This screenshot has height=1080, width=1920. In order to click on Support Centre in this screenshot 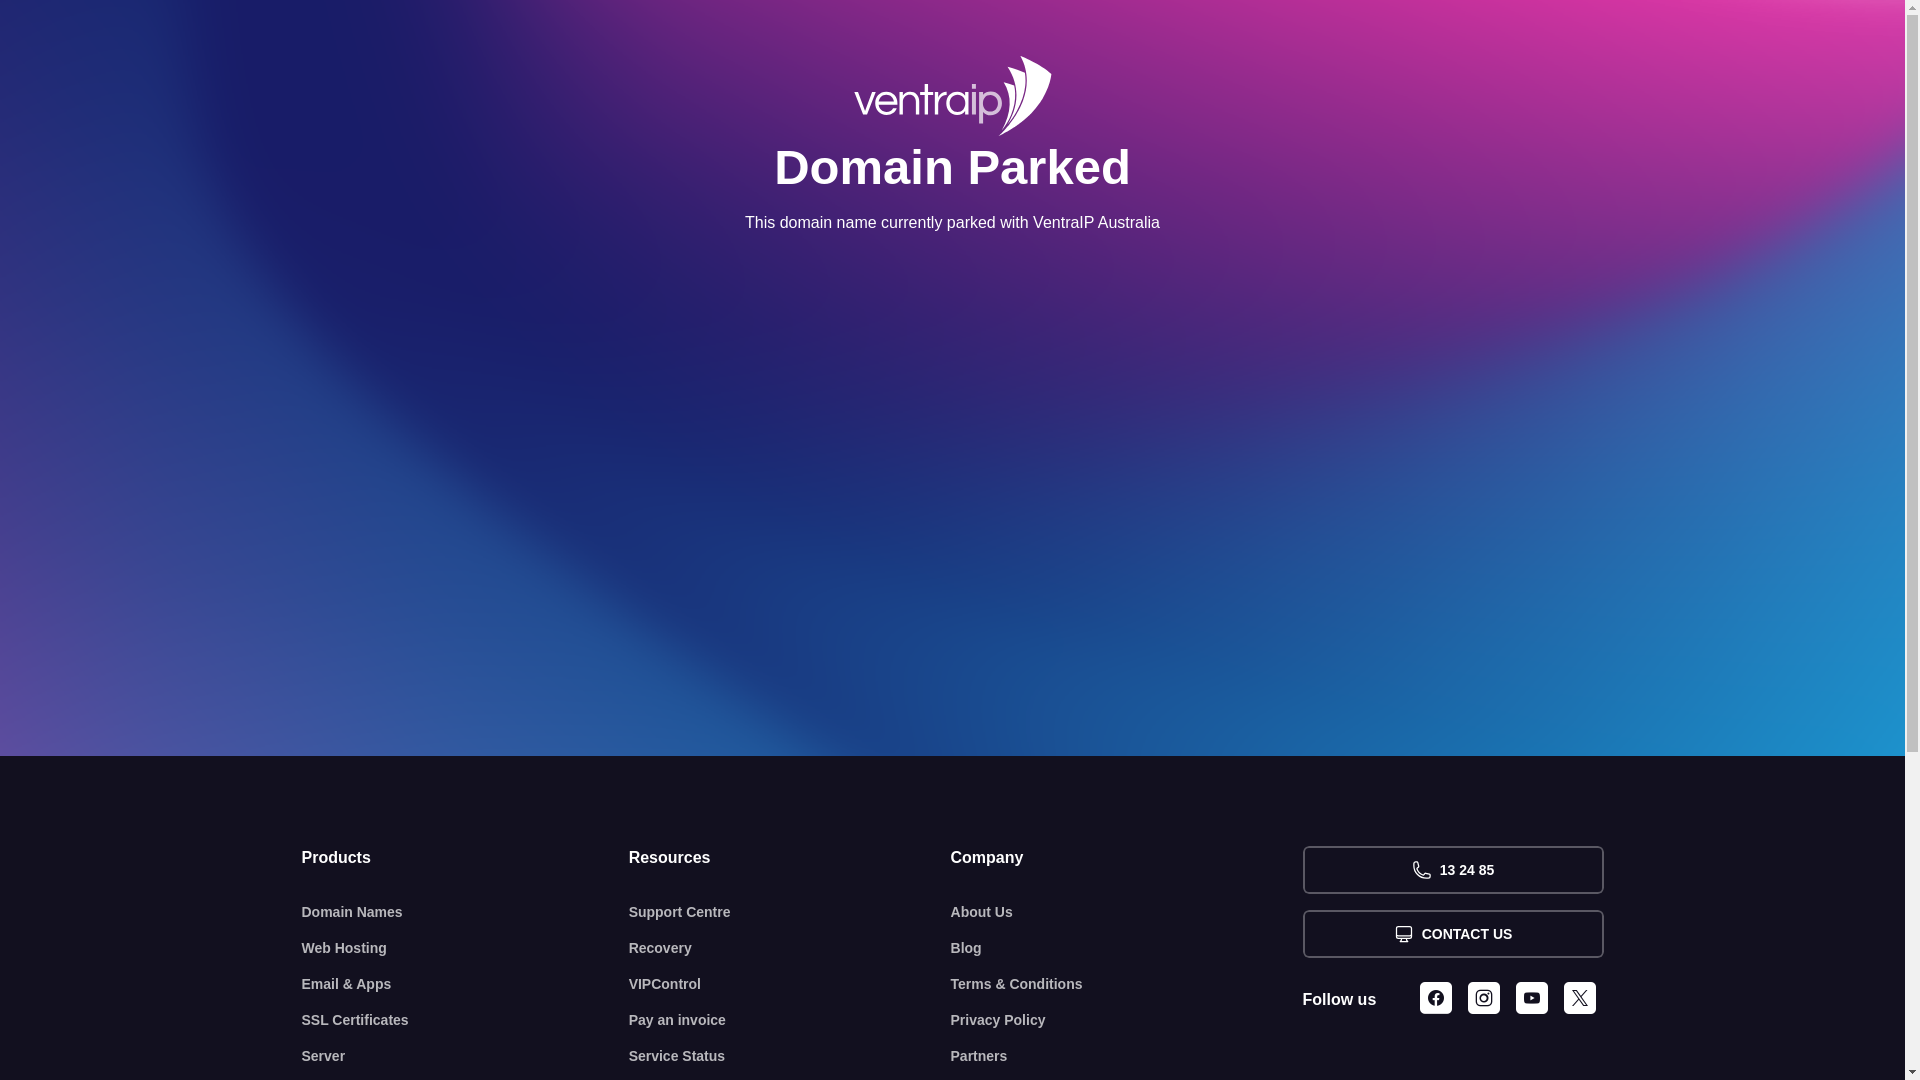, I will do `click(790, 912)`.